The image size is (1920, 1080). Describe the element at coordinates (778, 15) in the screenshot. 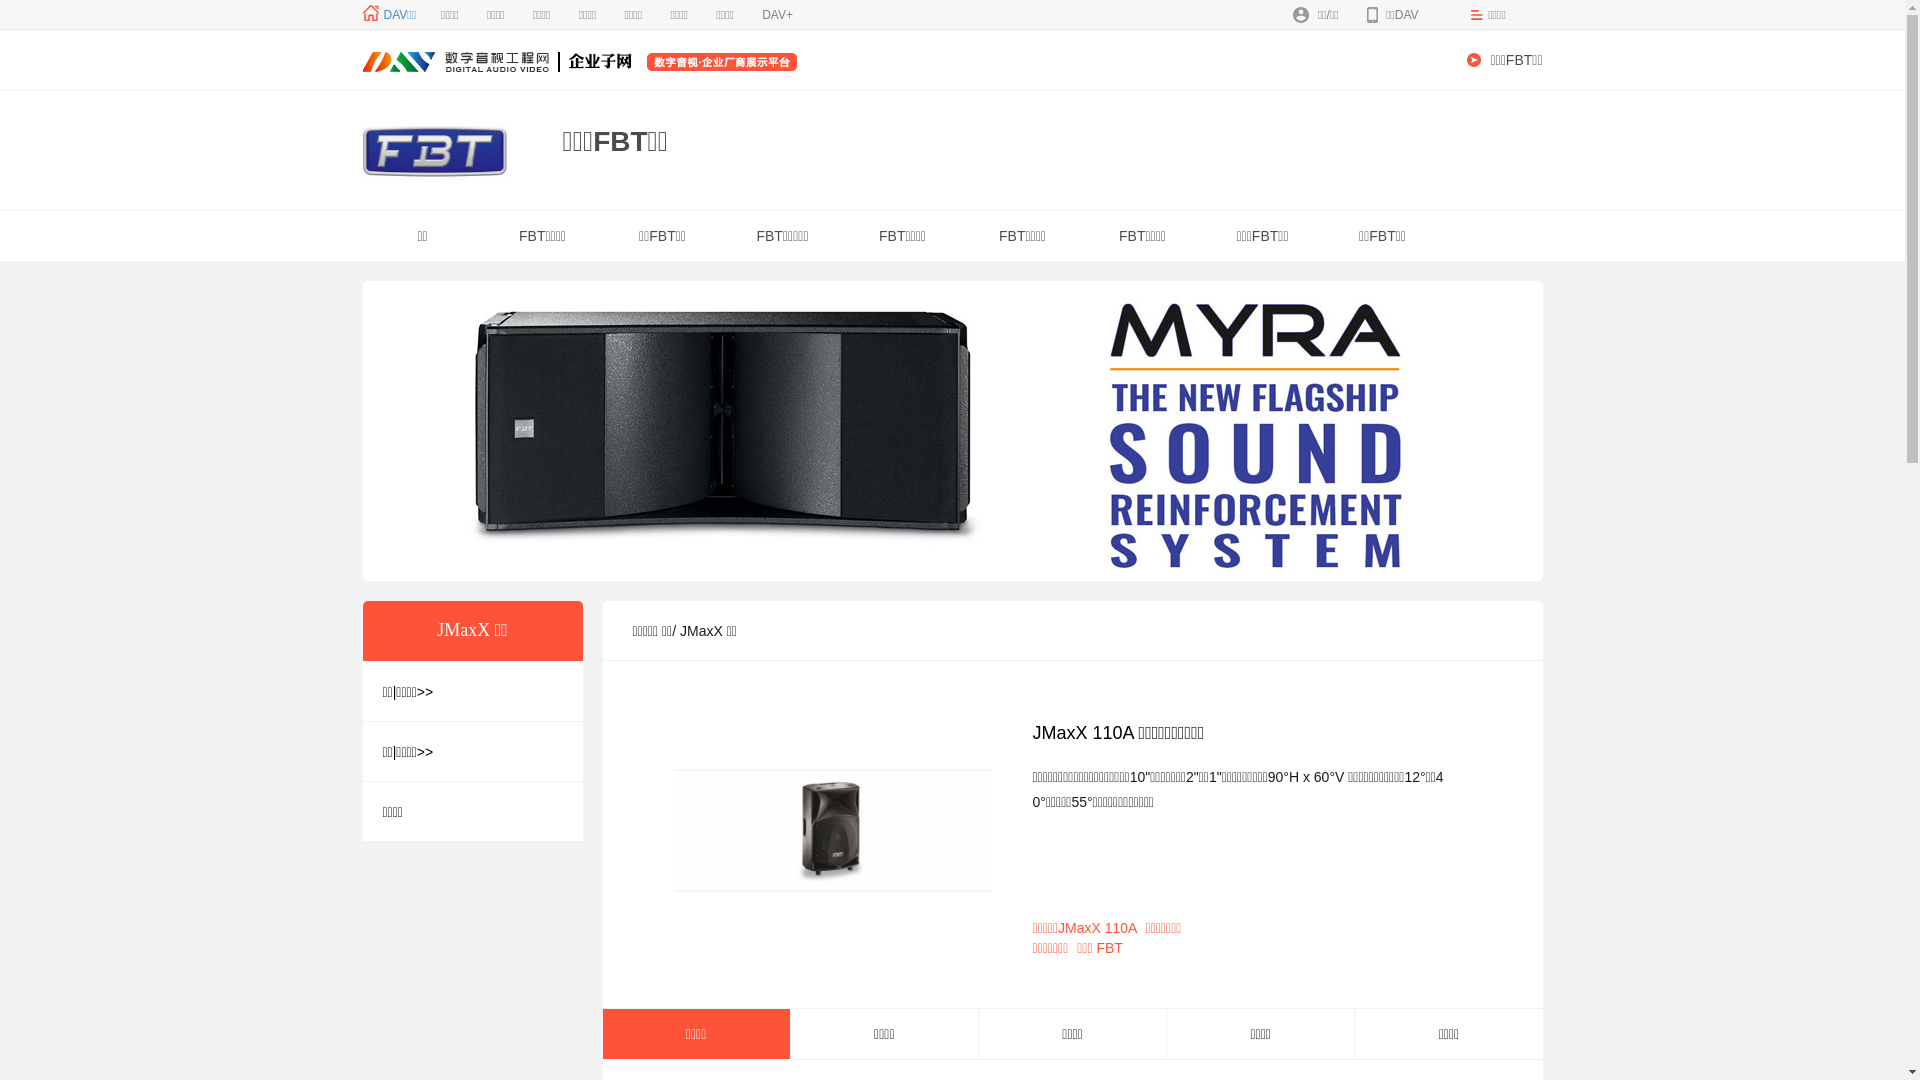

I see `DAV+` at that location.